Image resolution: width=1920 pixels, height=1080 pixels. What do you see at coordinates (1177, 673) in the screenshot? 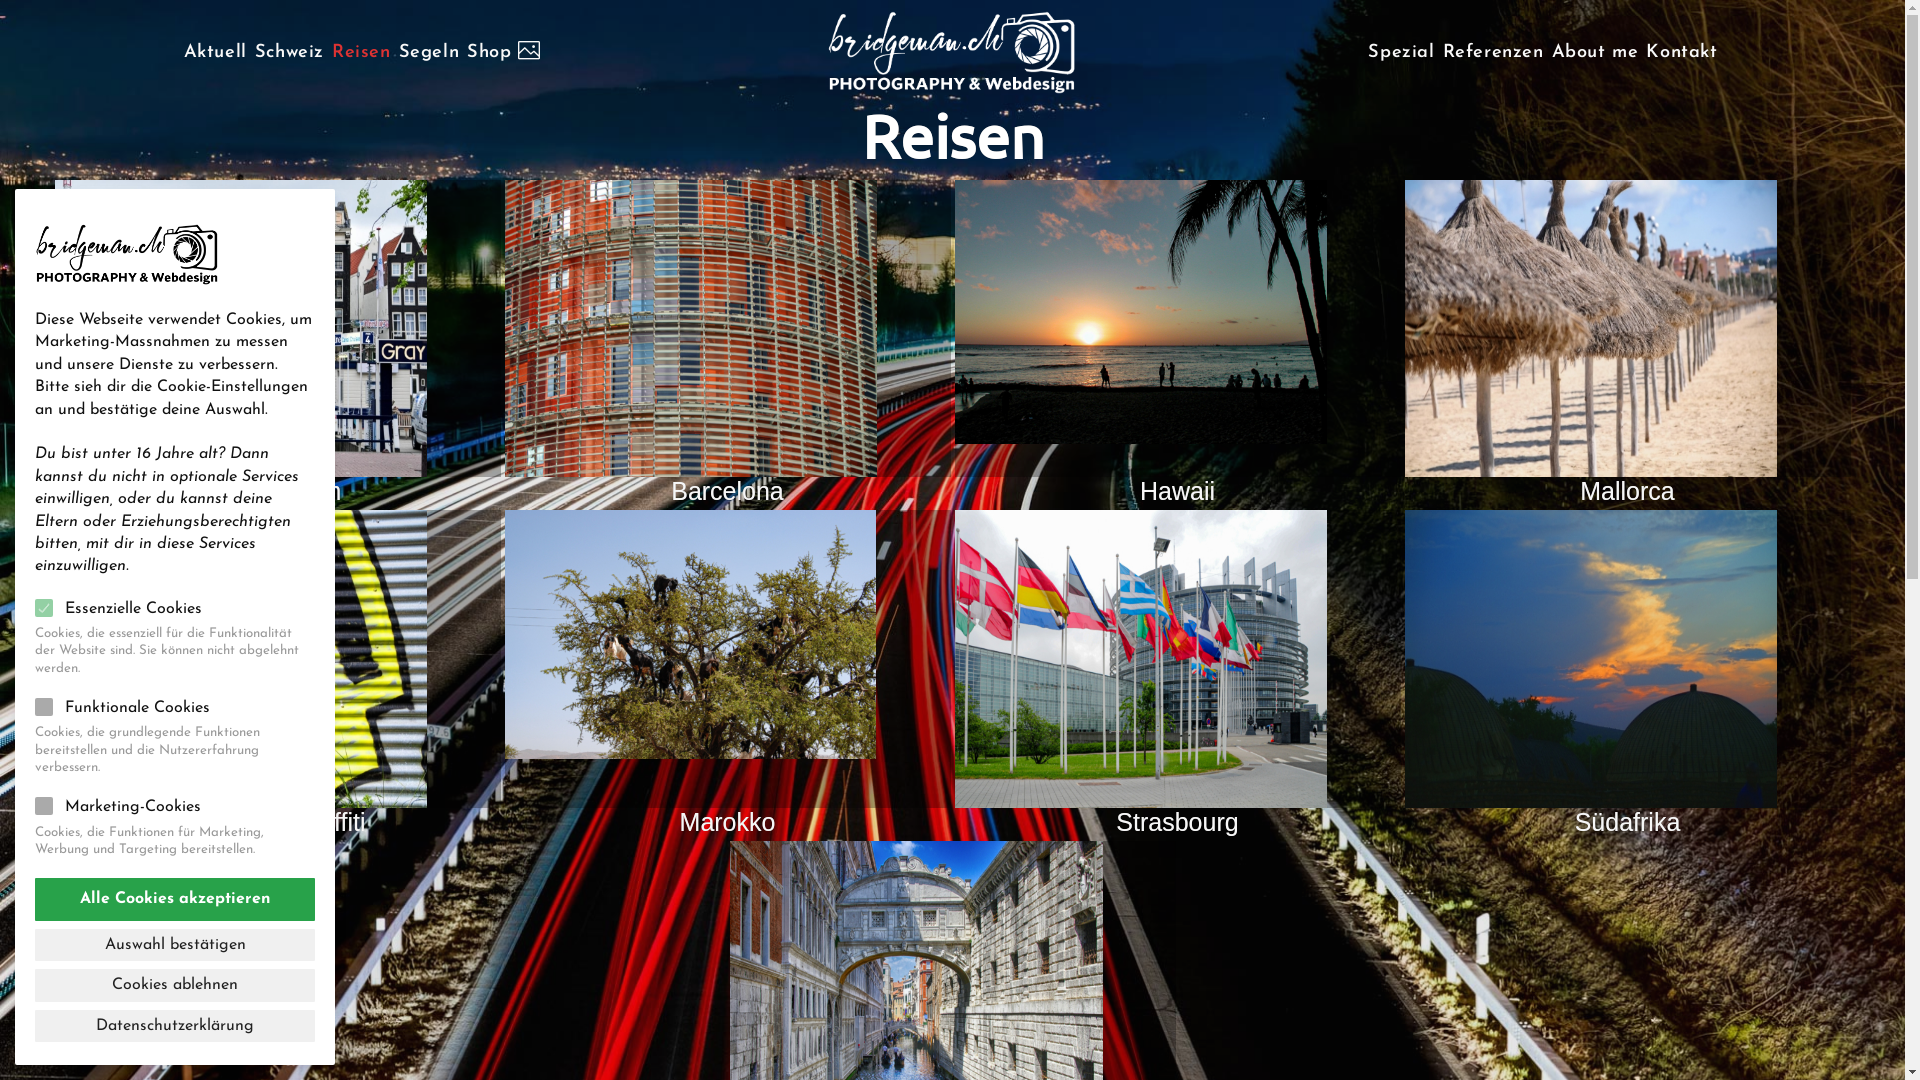
I see `Strasbourg` at bounding box center [1177, 673].